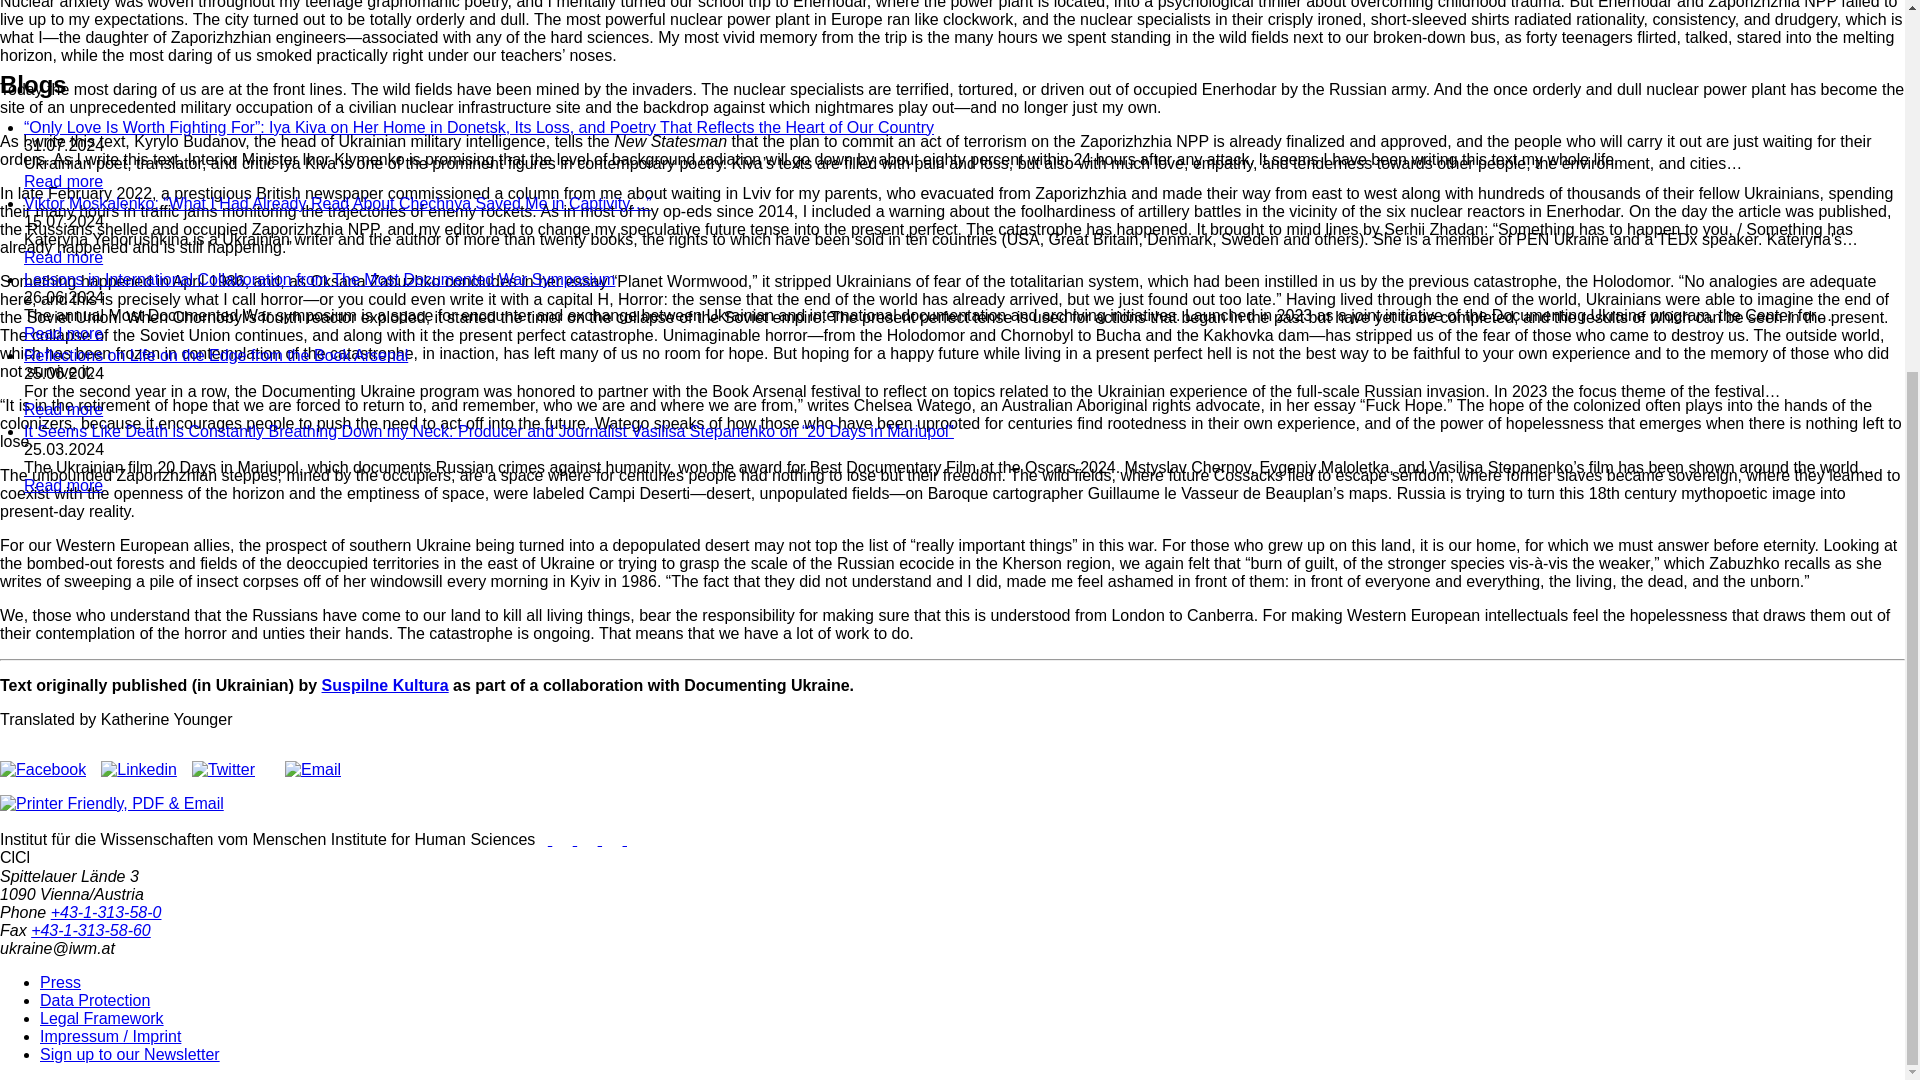  What do you see at coordinates (224, 769) in the screenshot?
I see `Twitter` at bounding box center [224, 769].